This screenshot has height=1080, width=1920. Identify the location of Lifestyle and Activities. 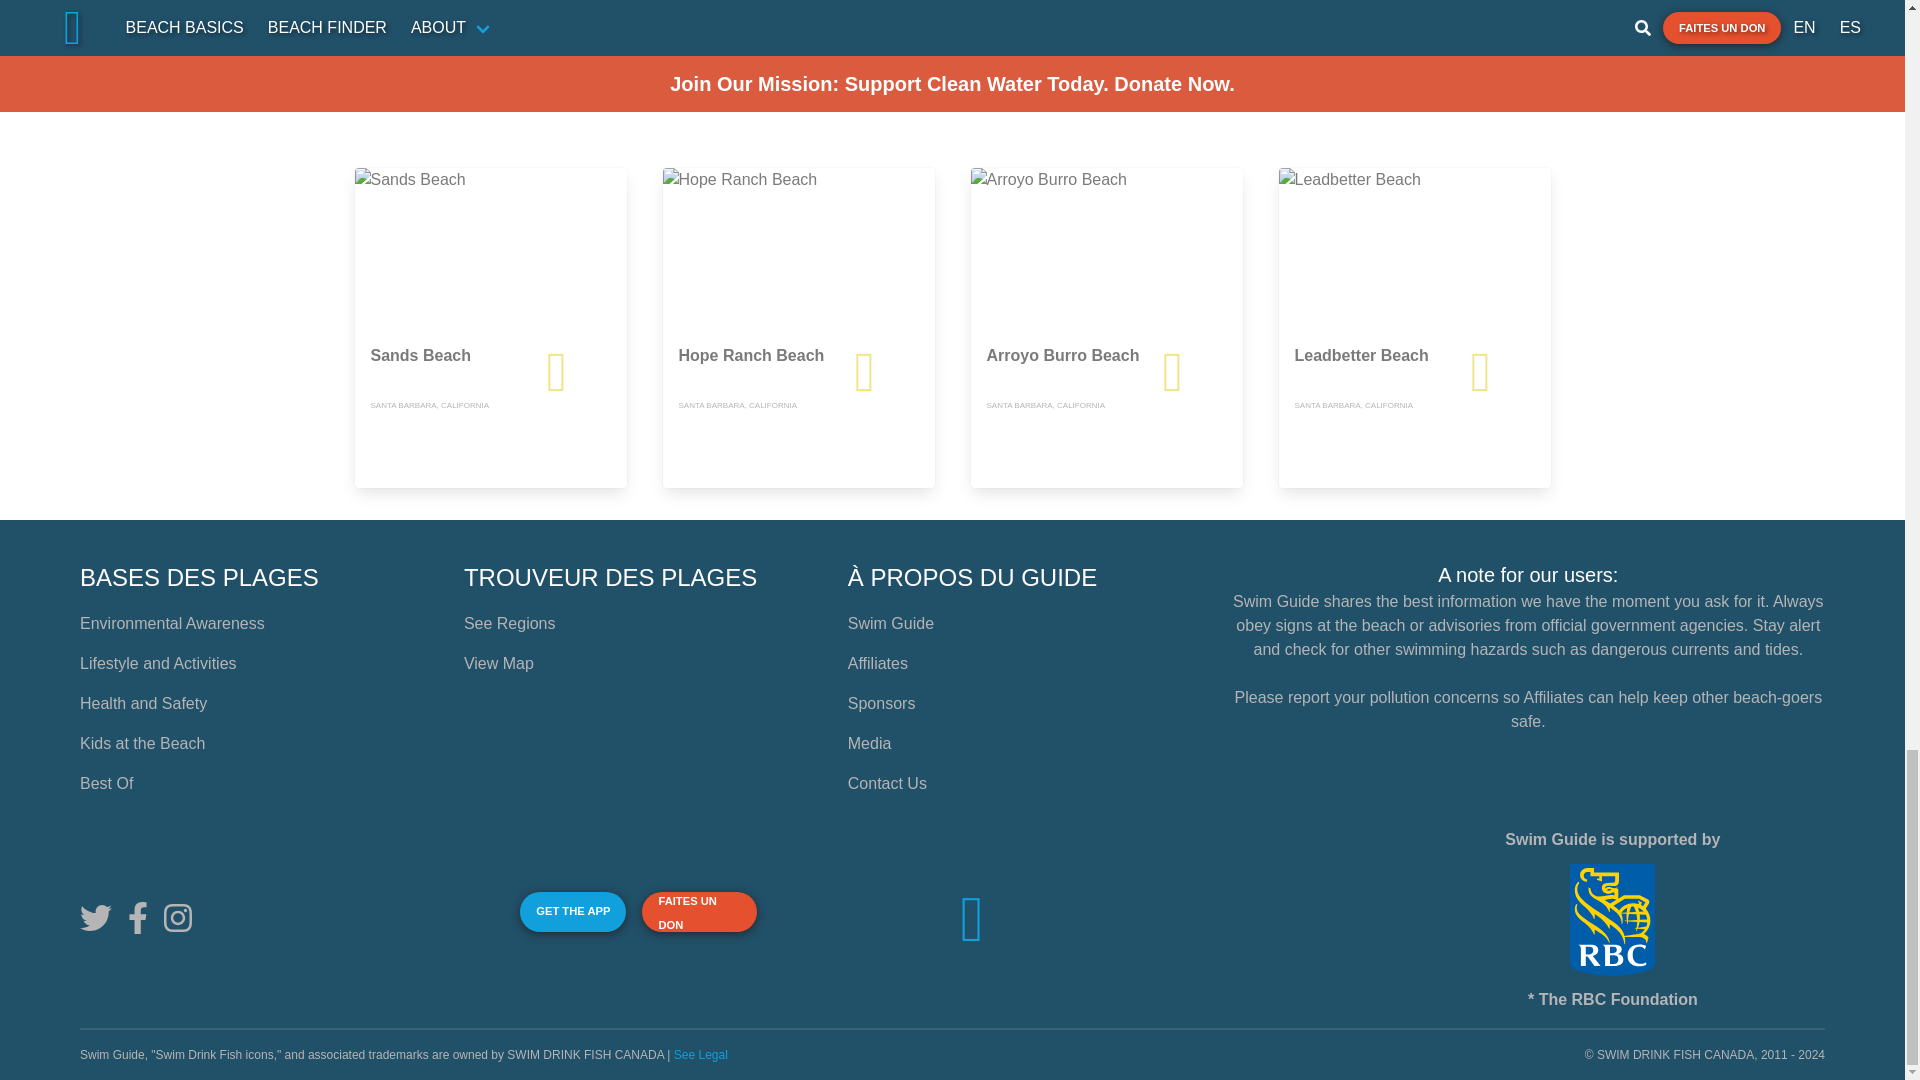
(158, 662).